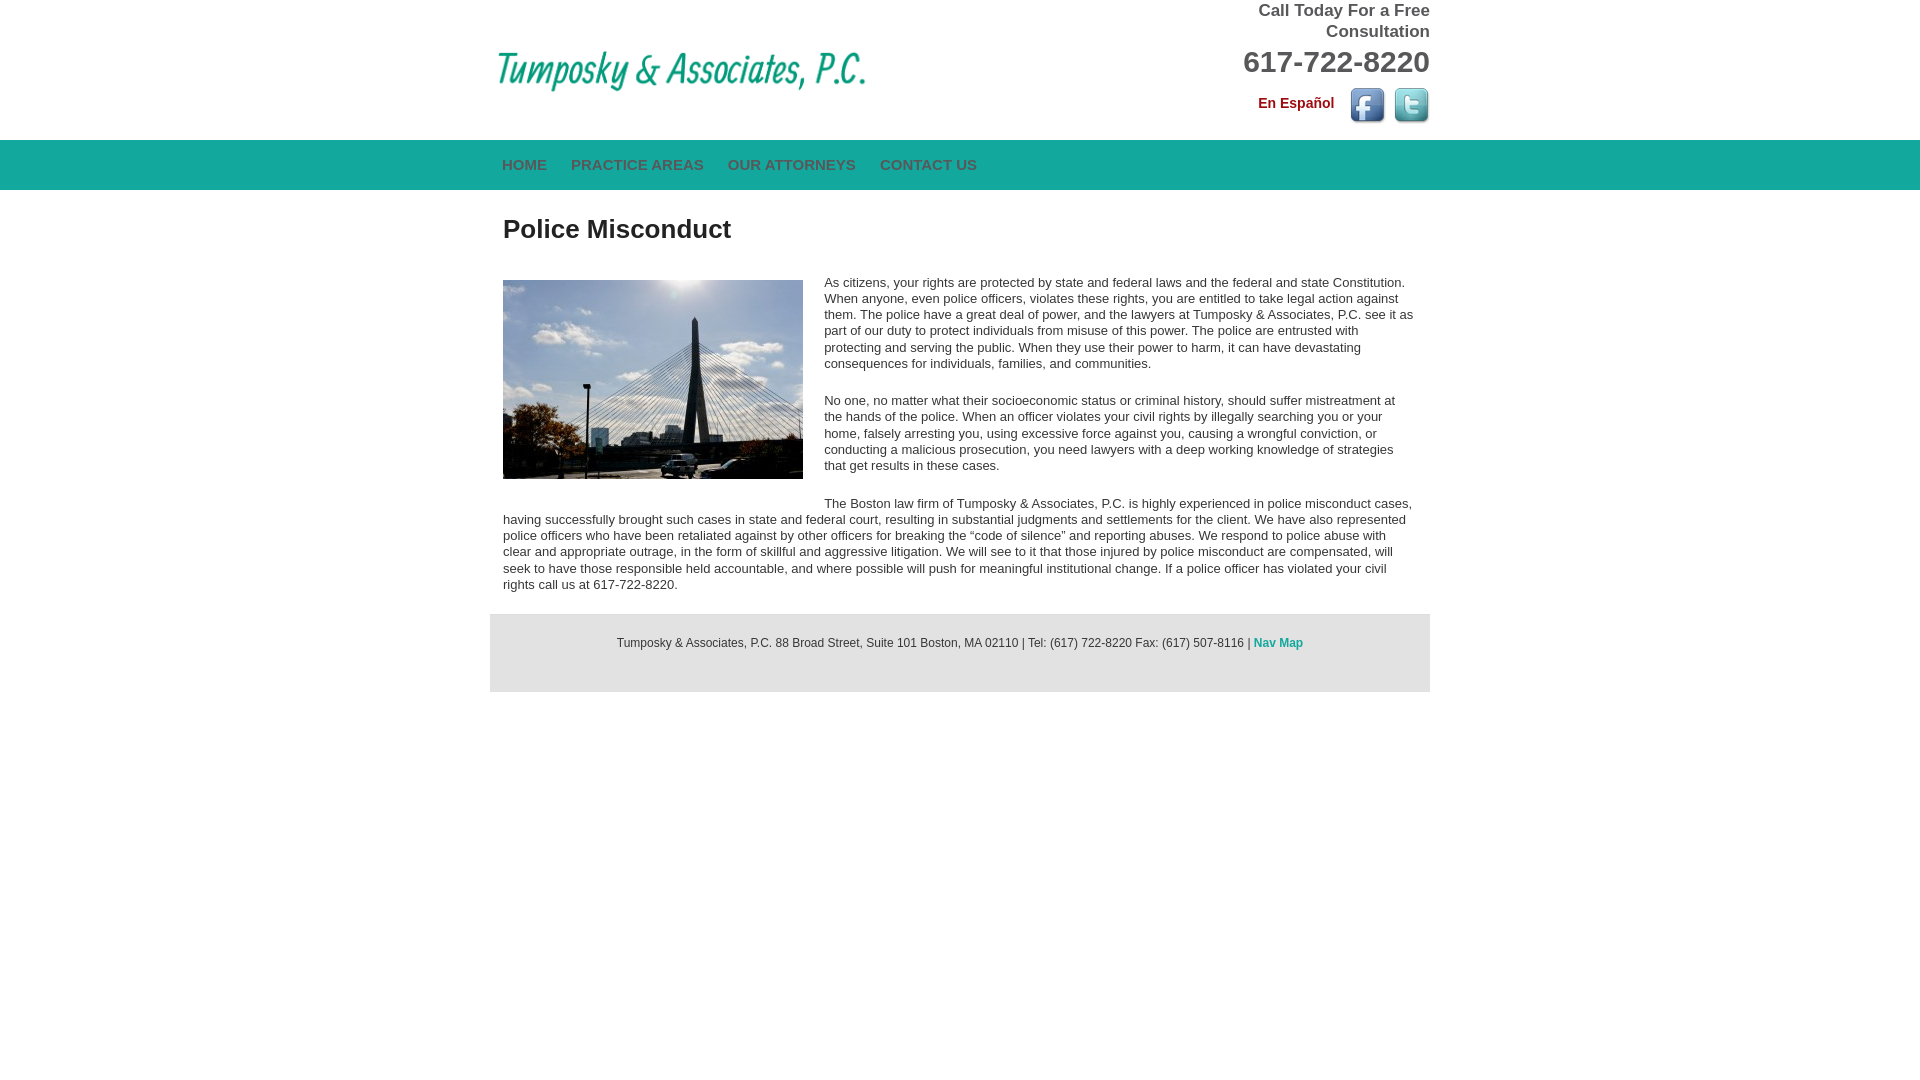 The image size is (1920, 1080). What do you see at coordinates (792, 165) in the screenshot?
I see `OUR ATTORNEYS` at bounding box center [792, 165].